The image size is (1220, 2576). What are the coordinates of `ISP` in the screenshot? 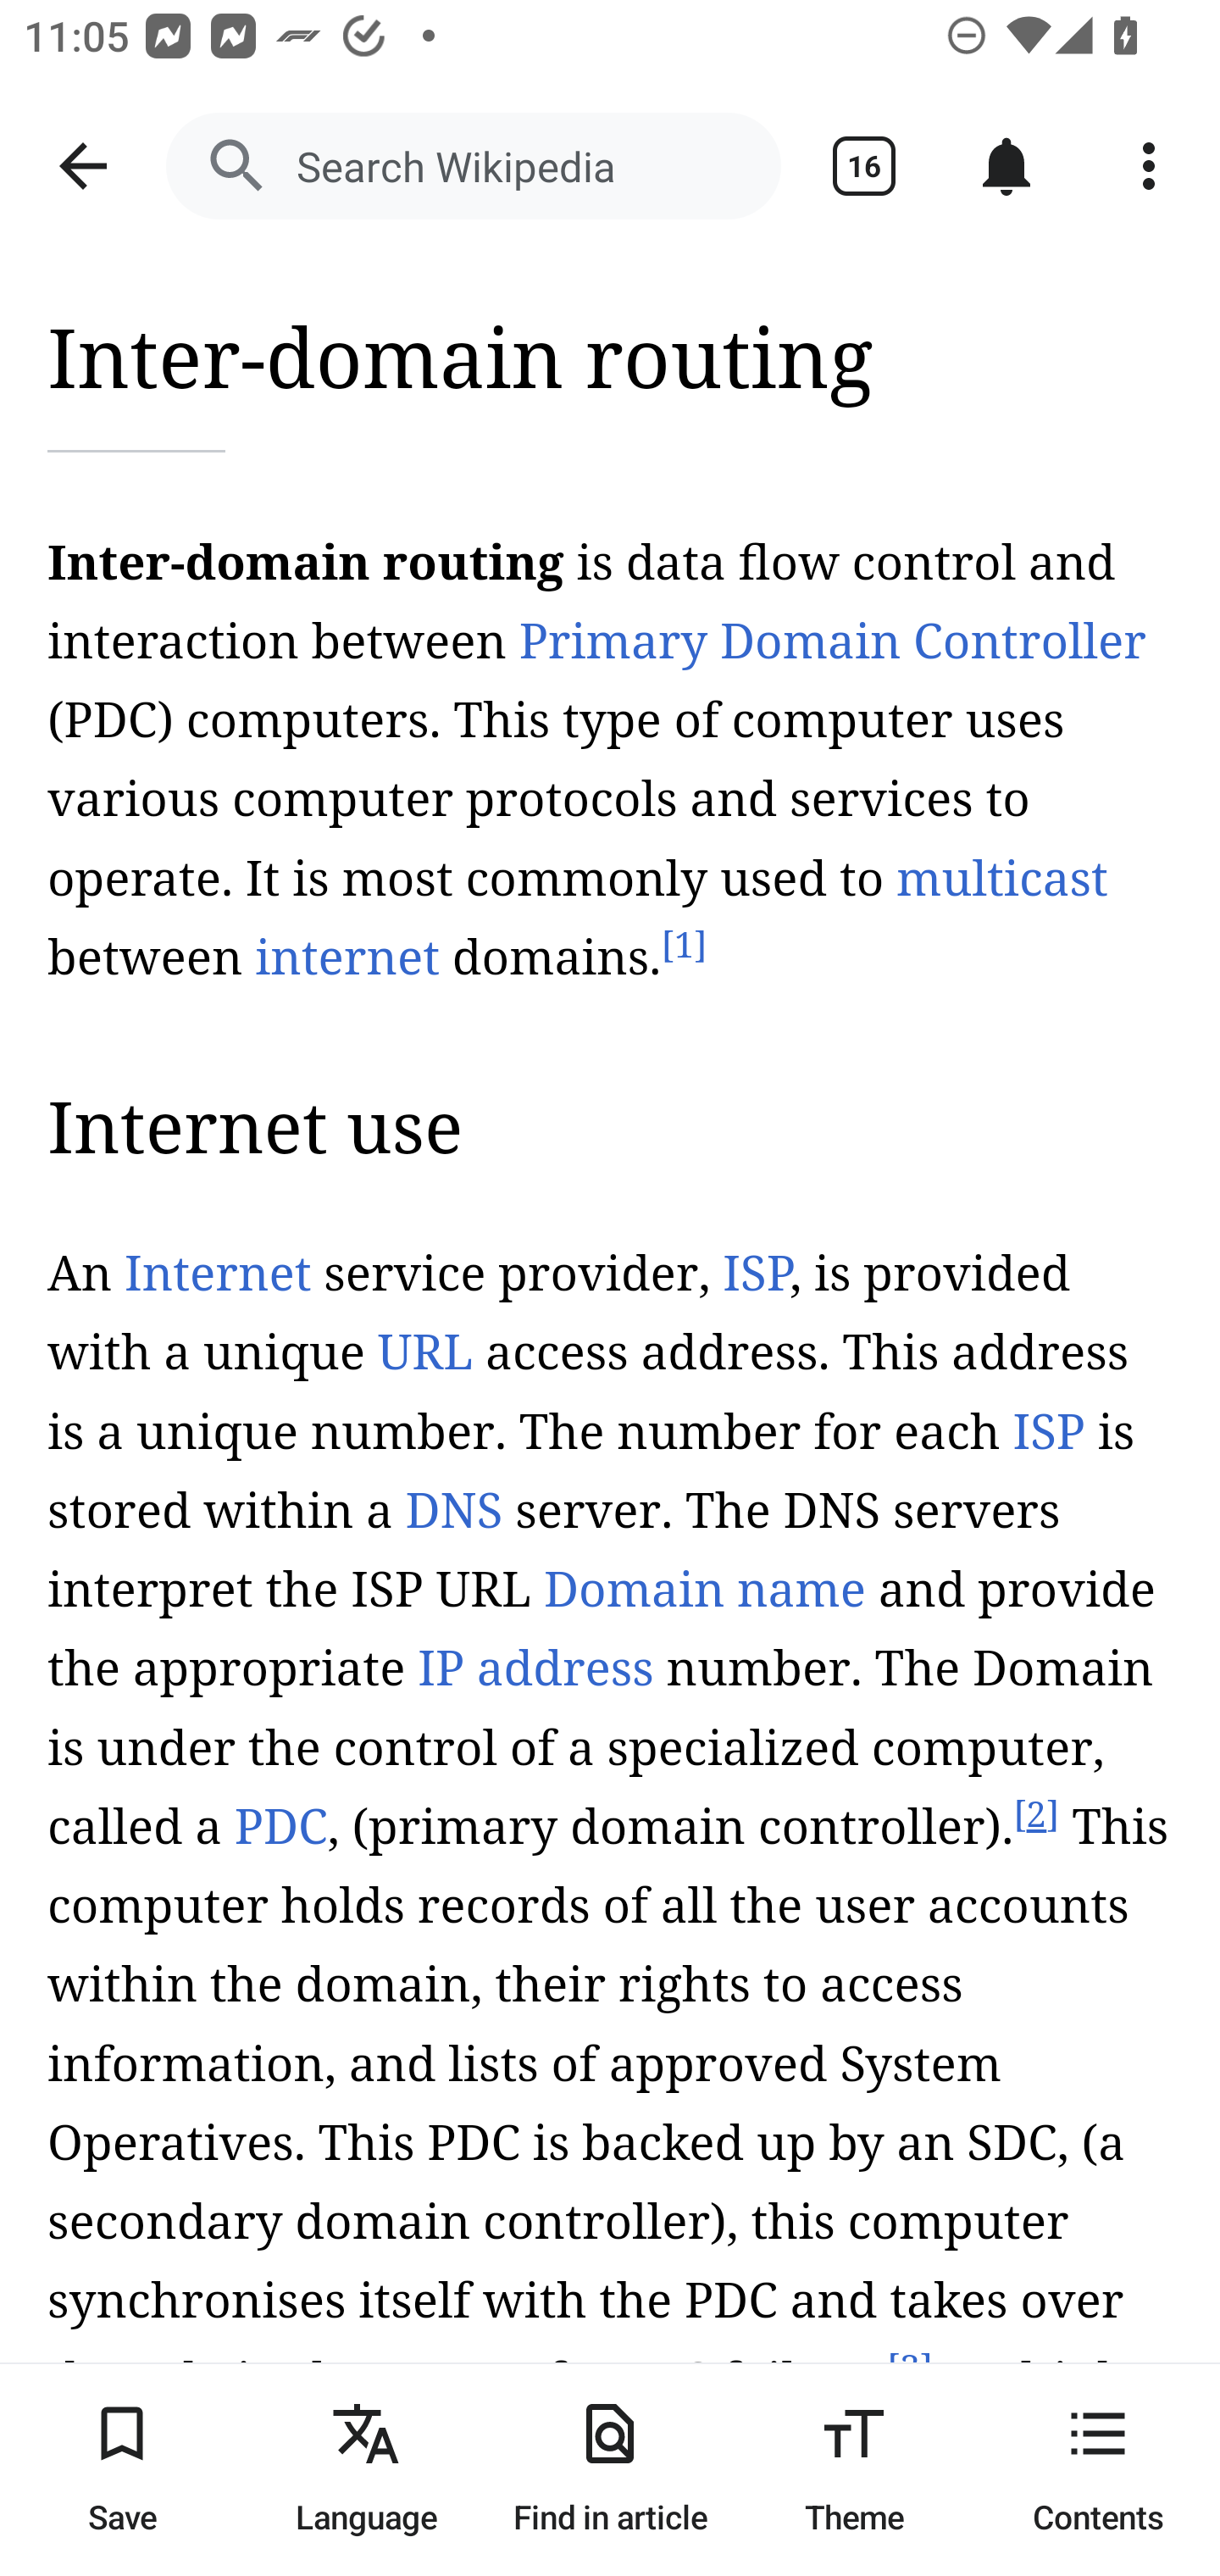 It's located at (1049, 1430).